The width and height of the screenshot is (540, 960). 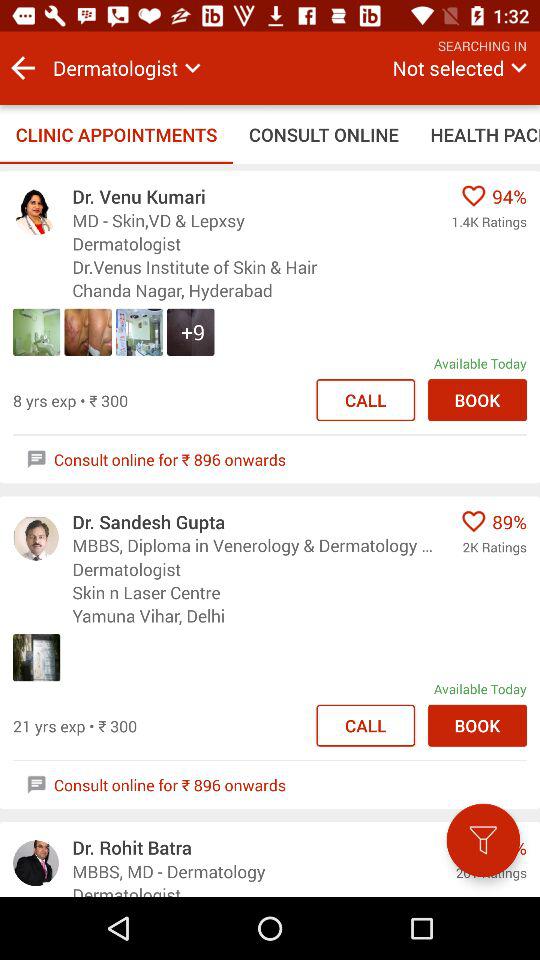 I want to click on begin filtering, so click(x=483, y=840).